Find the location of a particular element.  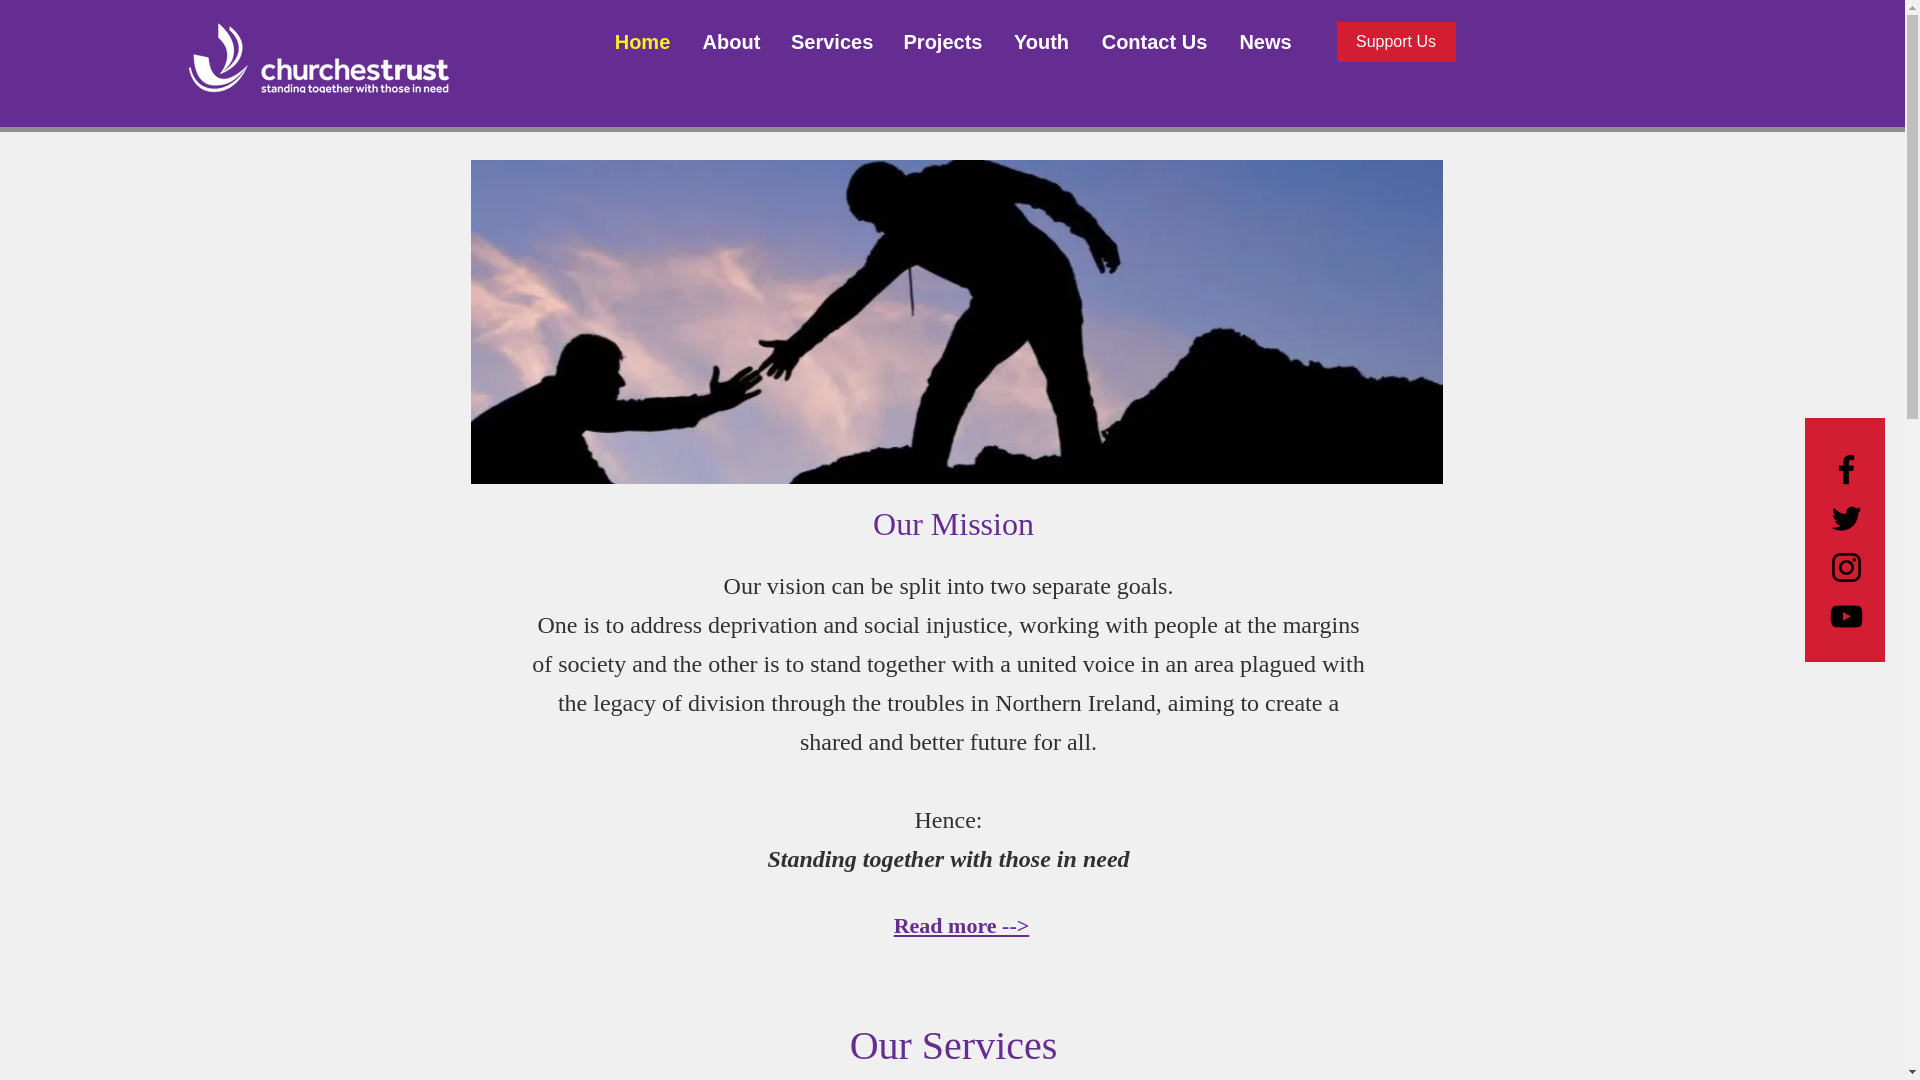

Contact Us is located at coordinates (1154, 42).